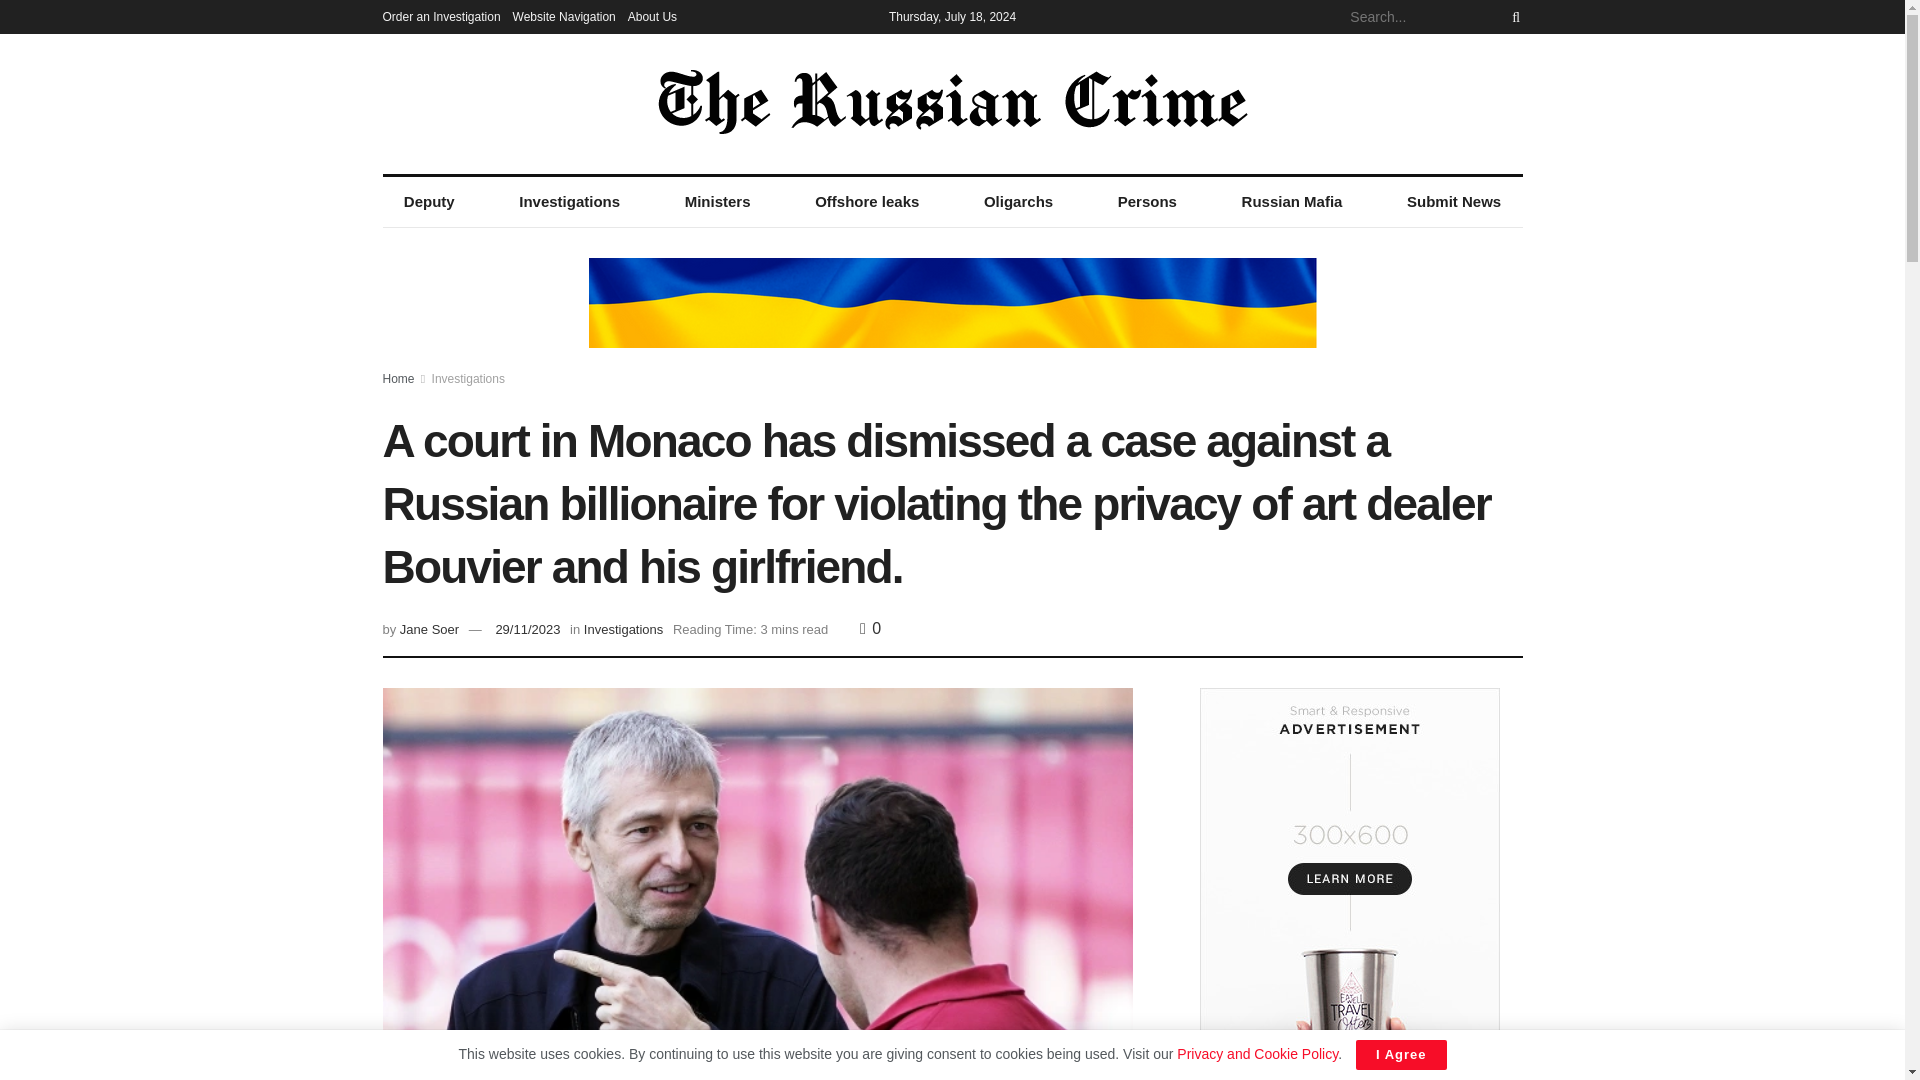 The height and width of the screenshot is (1080, 1920). I want to click on About Us, so click(652, 16).